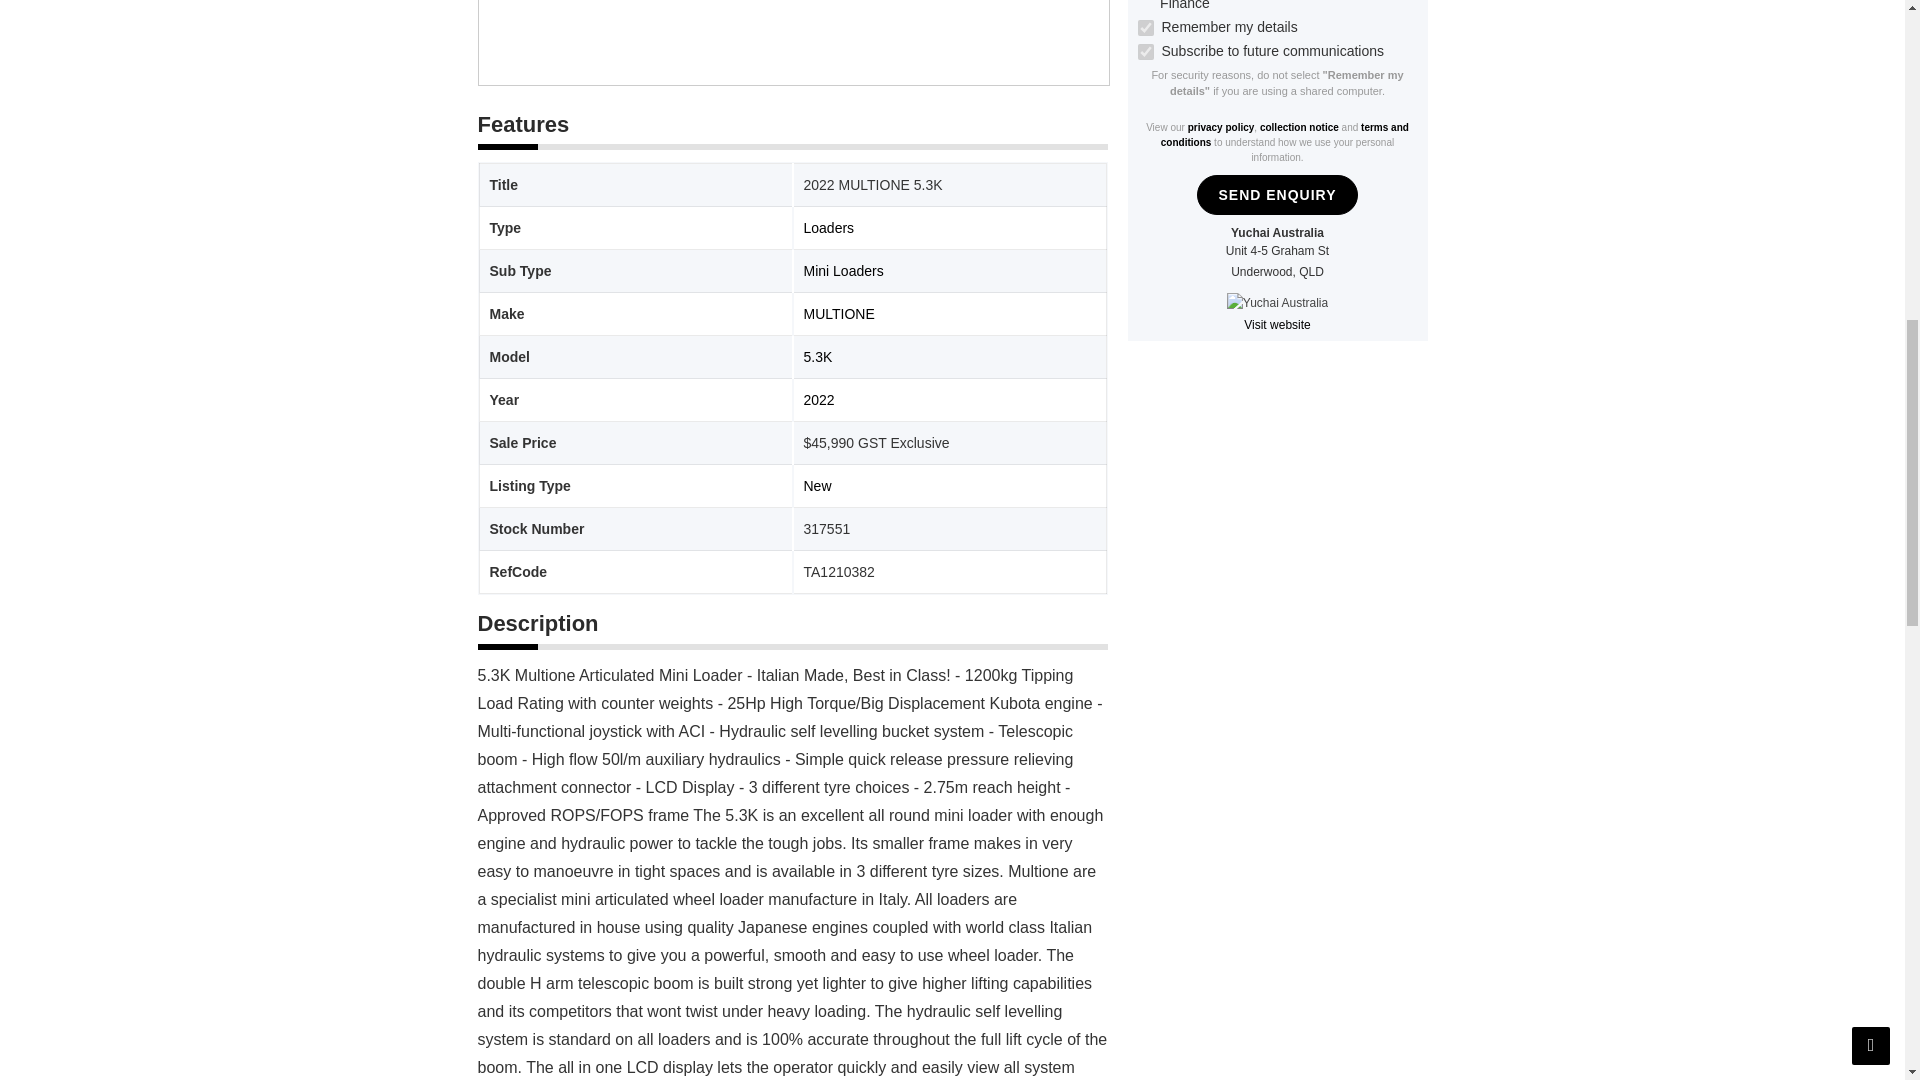 The height and width of the screenshot is (1080, 1920). I want to click on 1, so click(1146, 52).